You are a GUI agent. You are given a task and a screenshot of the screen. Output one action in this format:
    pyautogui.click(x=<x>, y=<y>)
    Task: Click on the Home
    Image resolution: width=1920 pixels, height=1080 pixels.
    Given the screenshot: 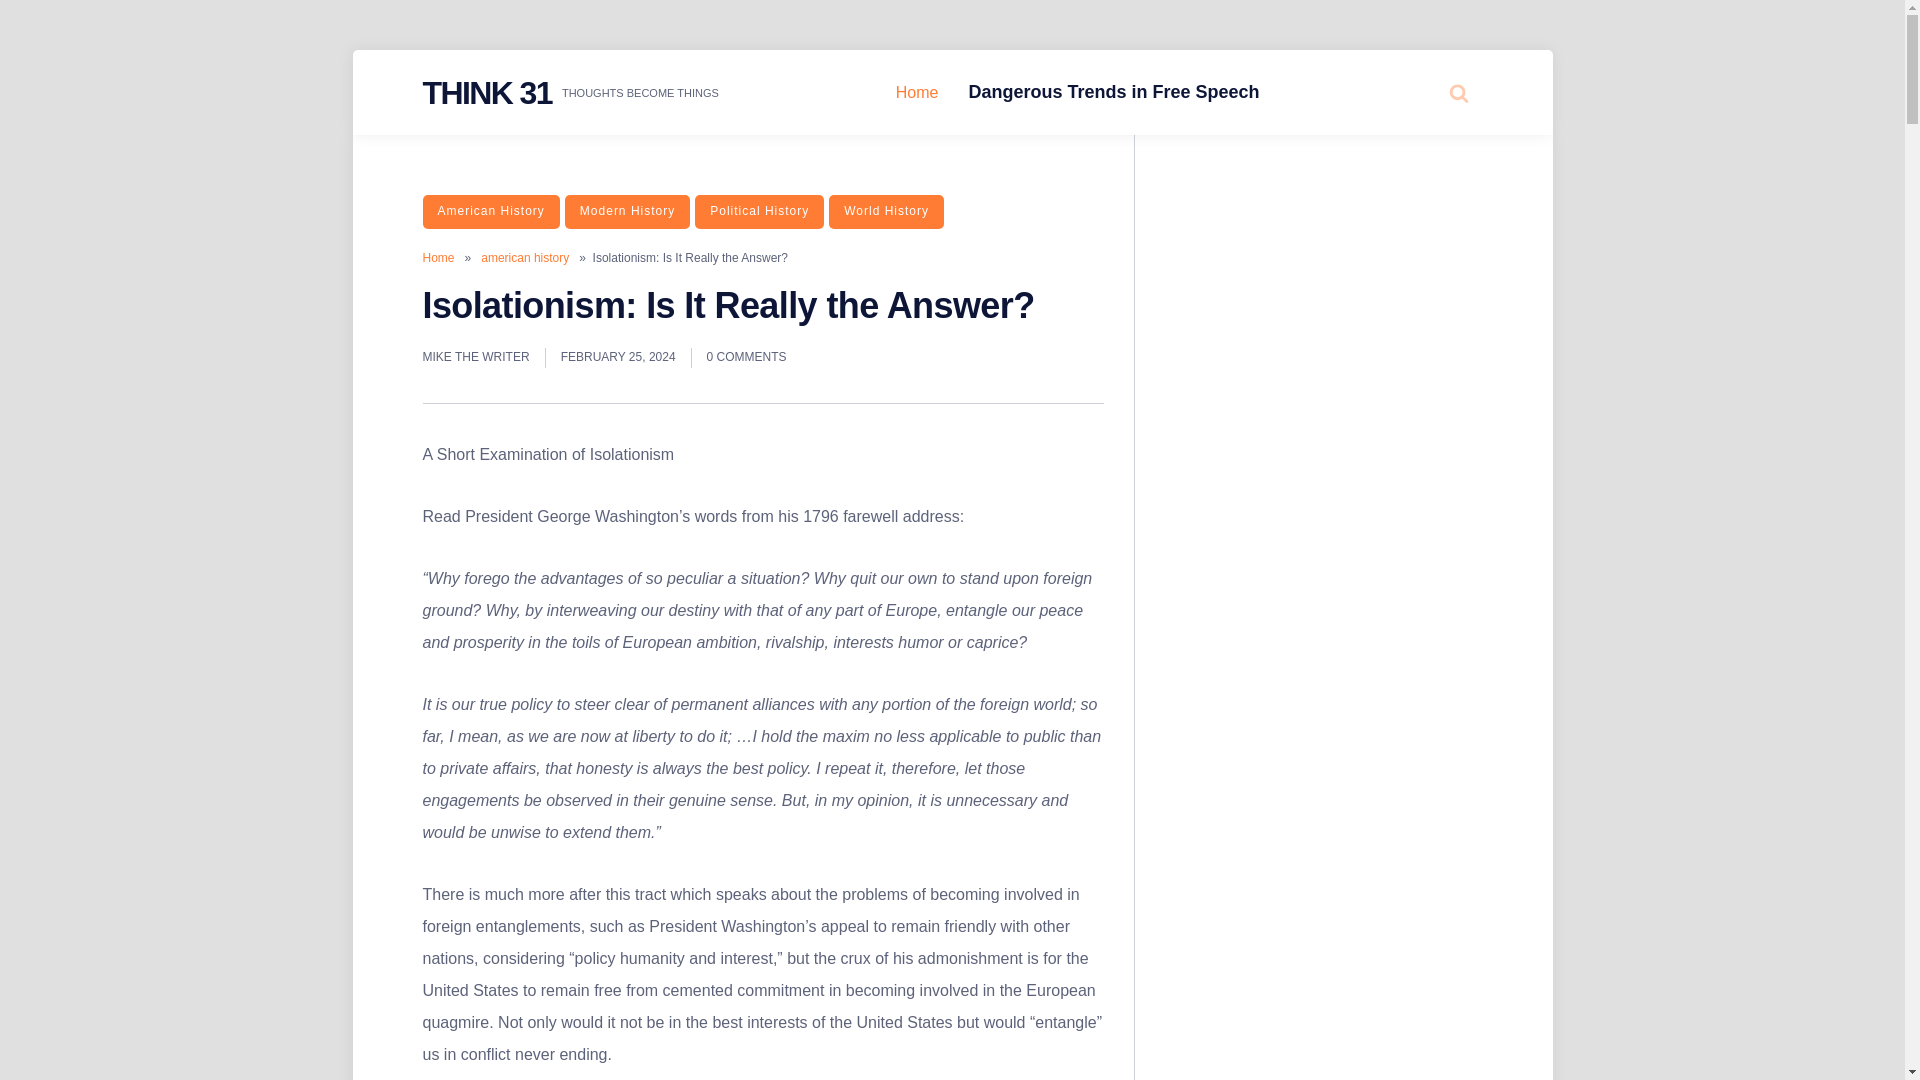 What is the action you would take?
    pyautogui.click(x=918, y=93)
    